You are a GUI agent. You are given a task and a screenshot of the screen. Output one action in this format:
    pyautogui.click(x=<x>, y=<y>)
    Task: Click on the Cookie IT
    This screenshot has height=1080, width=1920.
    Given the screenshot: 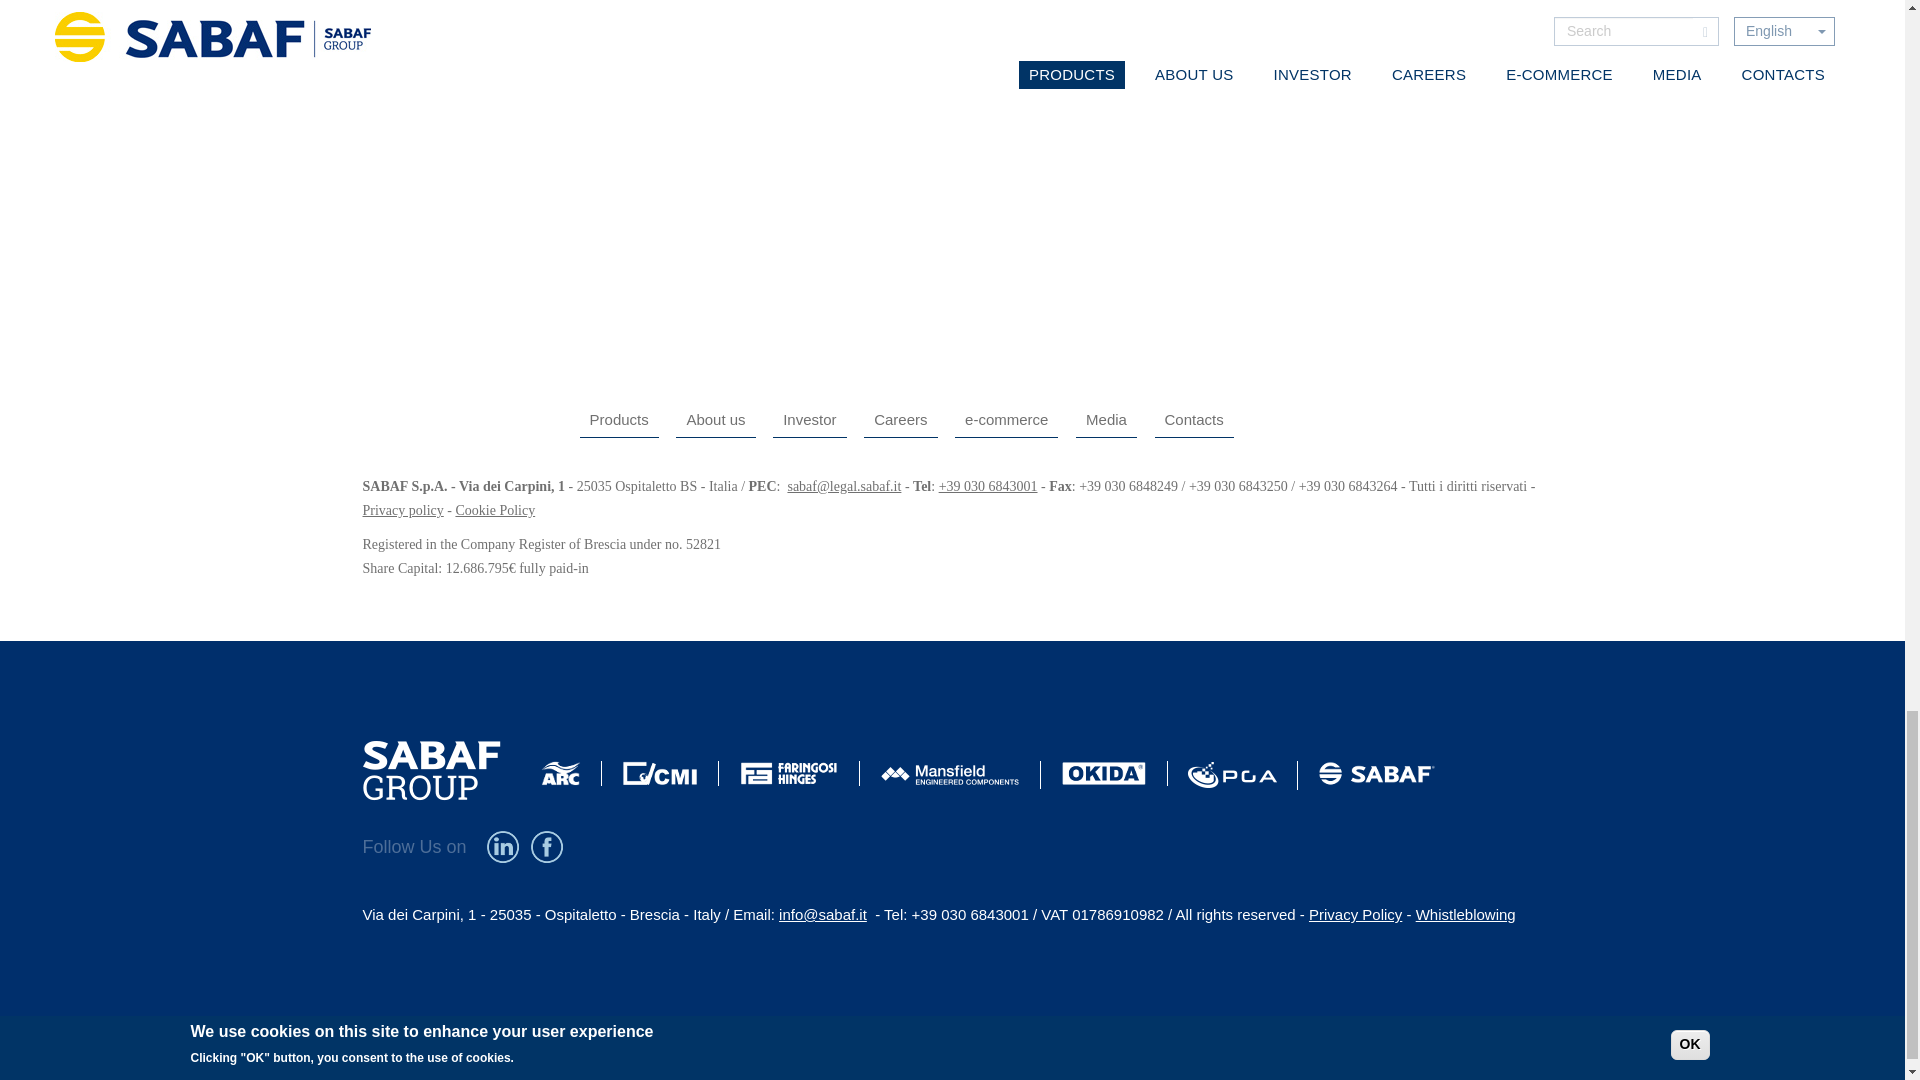 What is the action you would take?
    pyautogui.click(x=495, y=510)
    